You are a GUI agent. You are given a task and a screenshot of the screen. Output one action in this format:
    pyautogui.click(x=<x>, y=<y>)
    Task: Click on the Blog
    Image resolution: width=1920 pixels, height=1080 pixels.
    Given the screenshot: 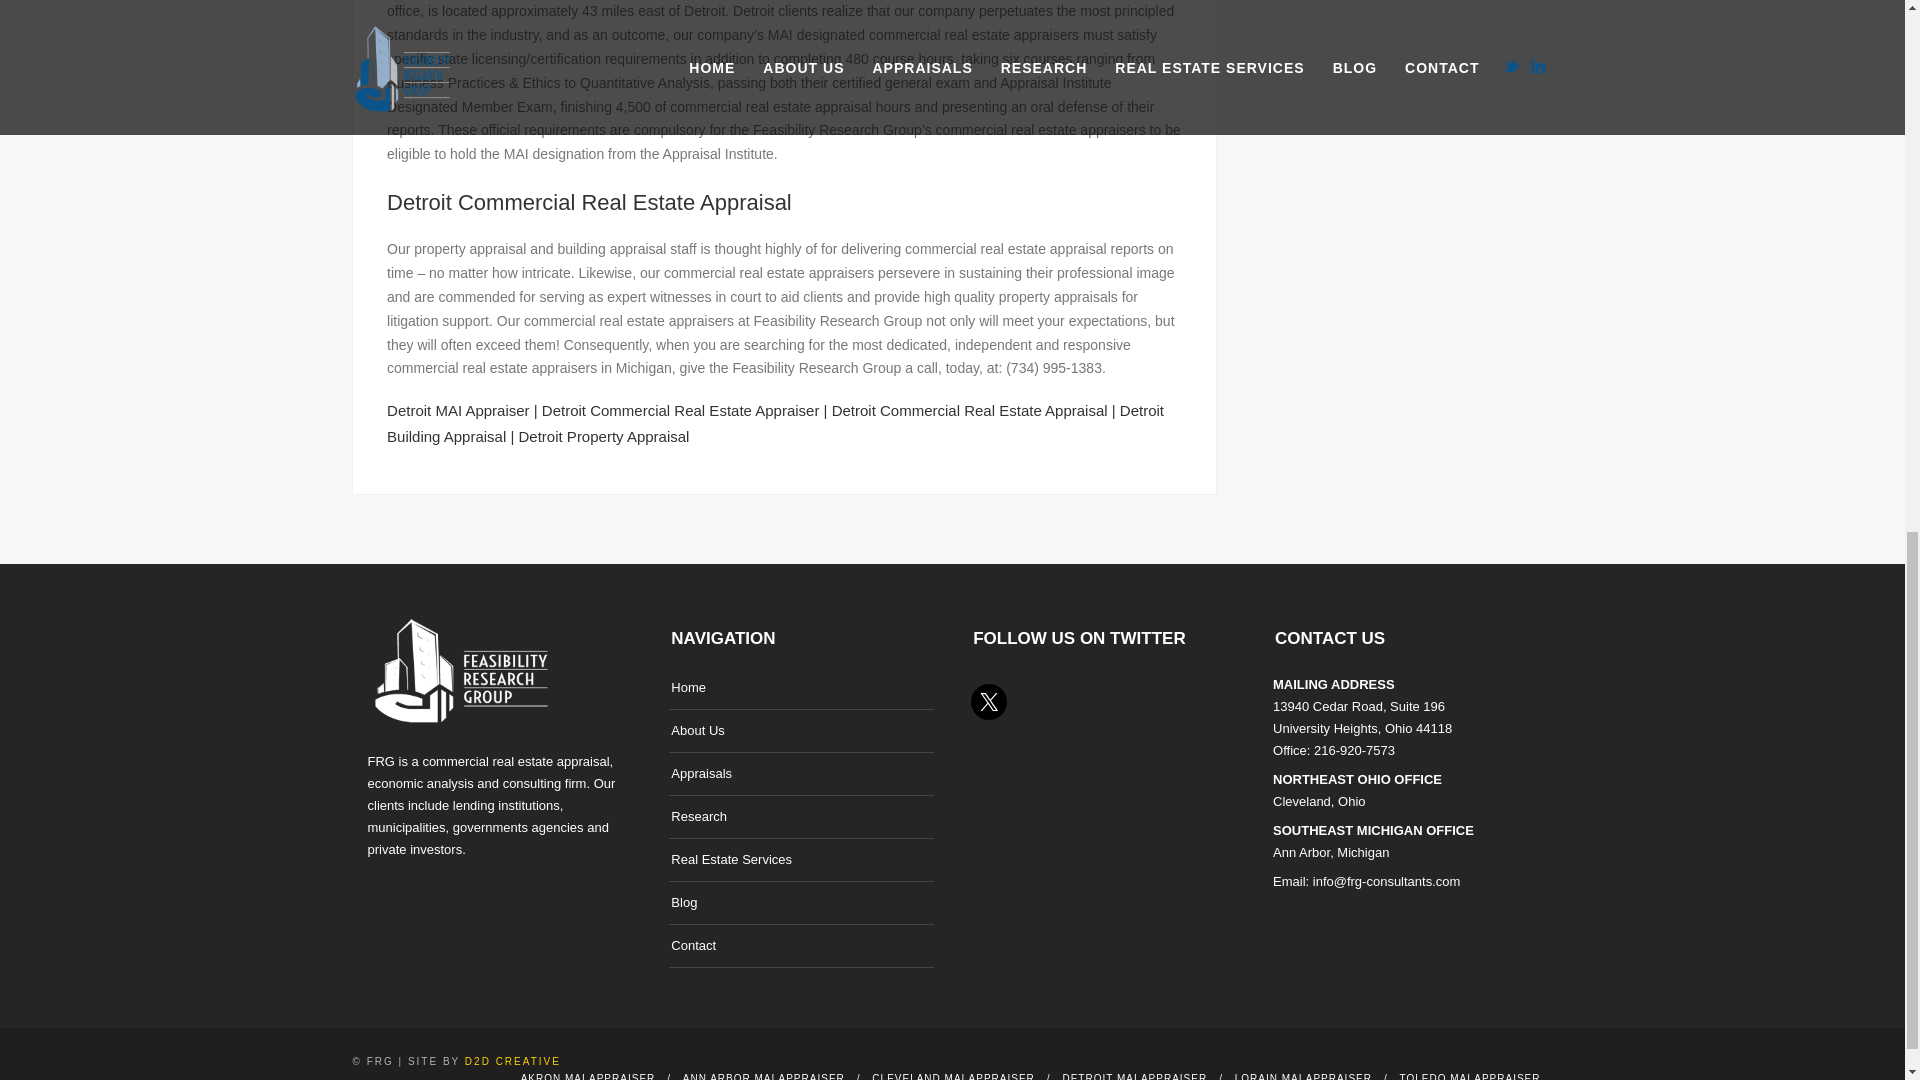 What is the action you would take?
    pyautogui.click(x=683, y=902)
    